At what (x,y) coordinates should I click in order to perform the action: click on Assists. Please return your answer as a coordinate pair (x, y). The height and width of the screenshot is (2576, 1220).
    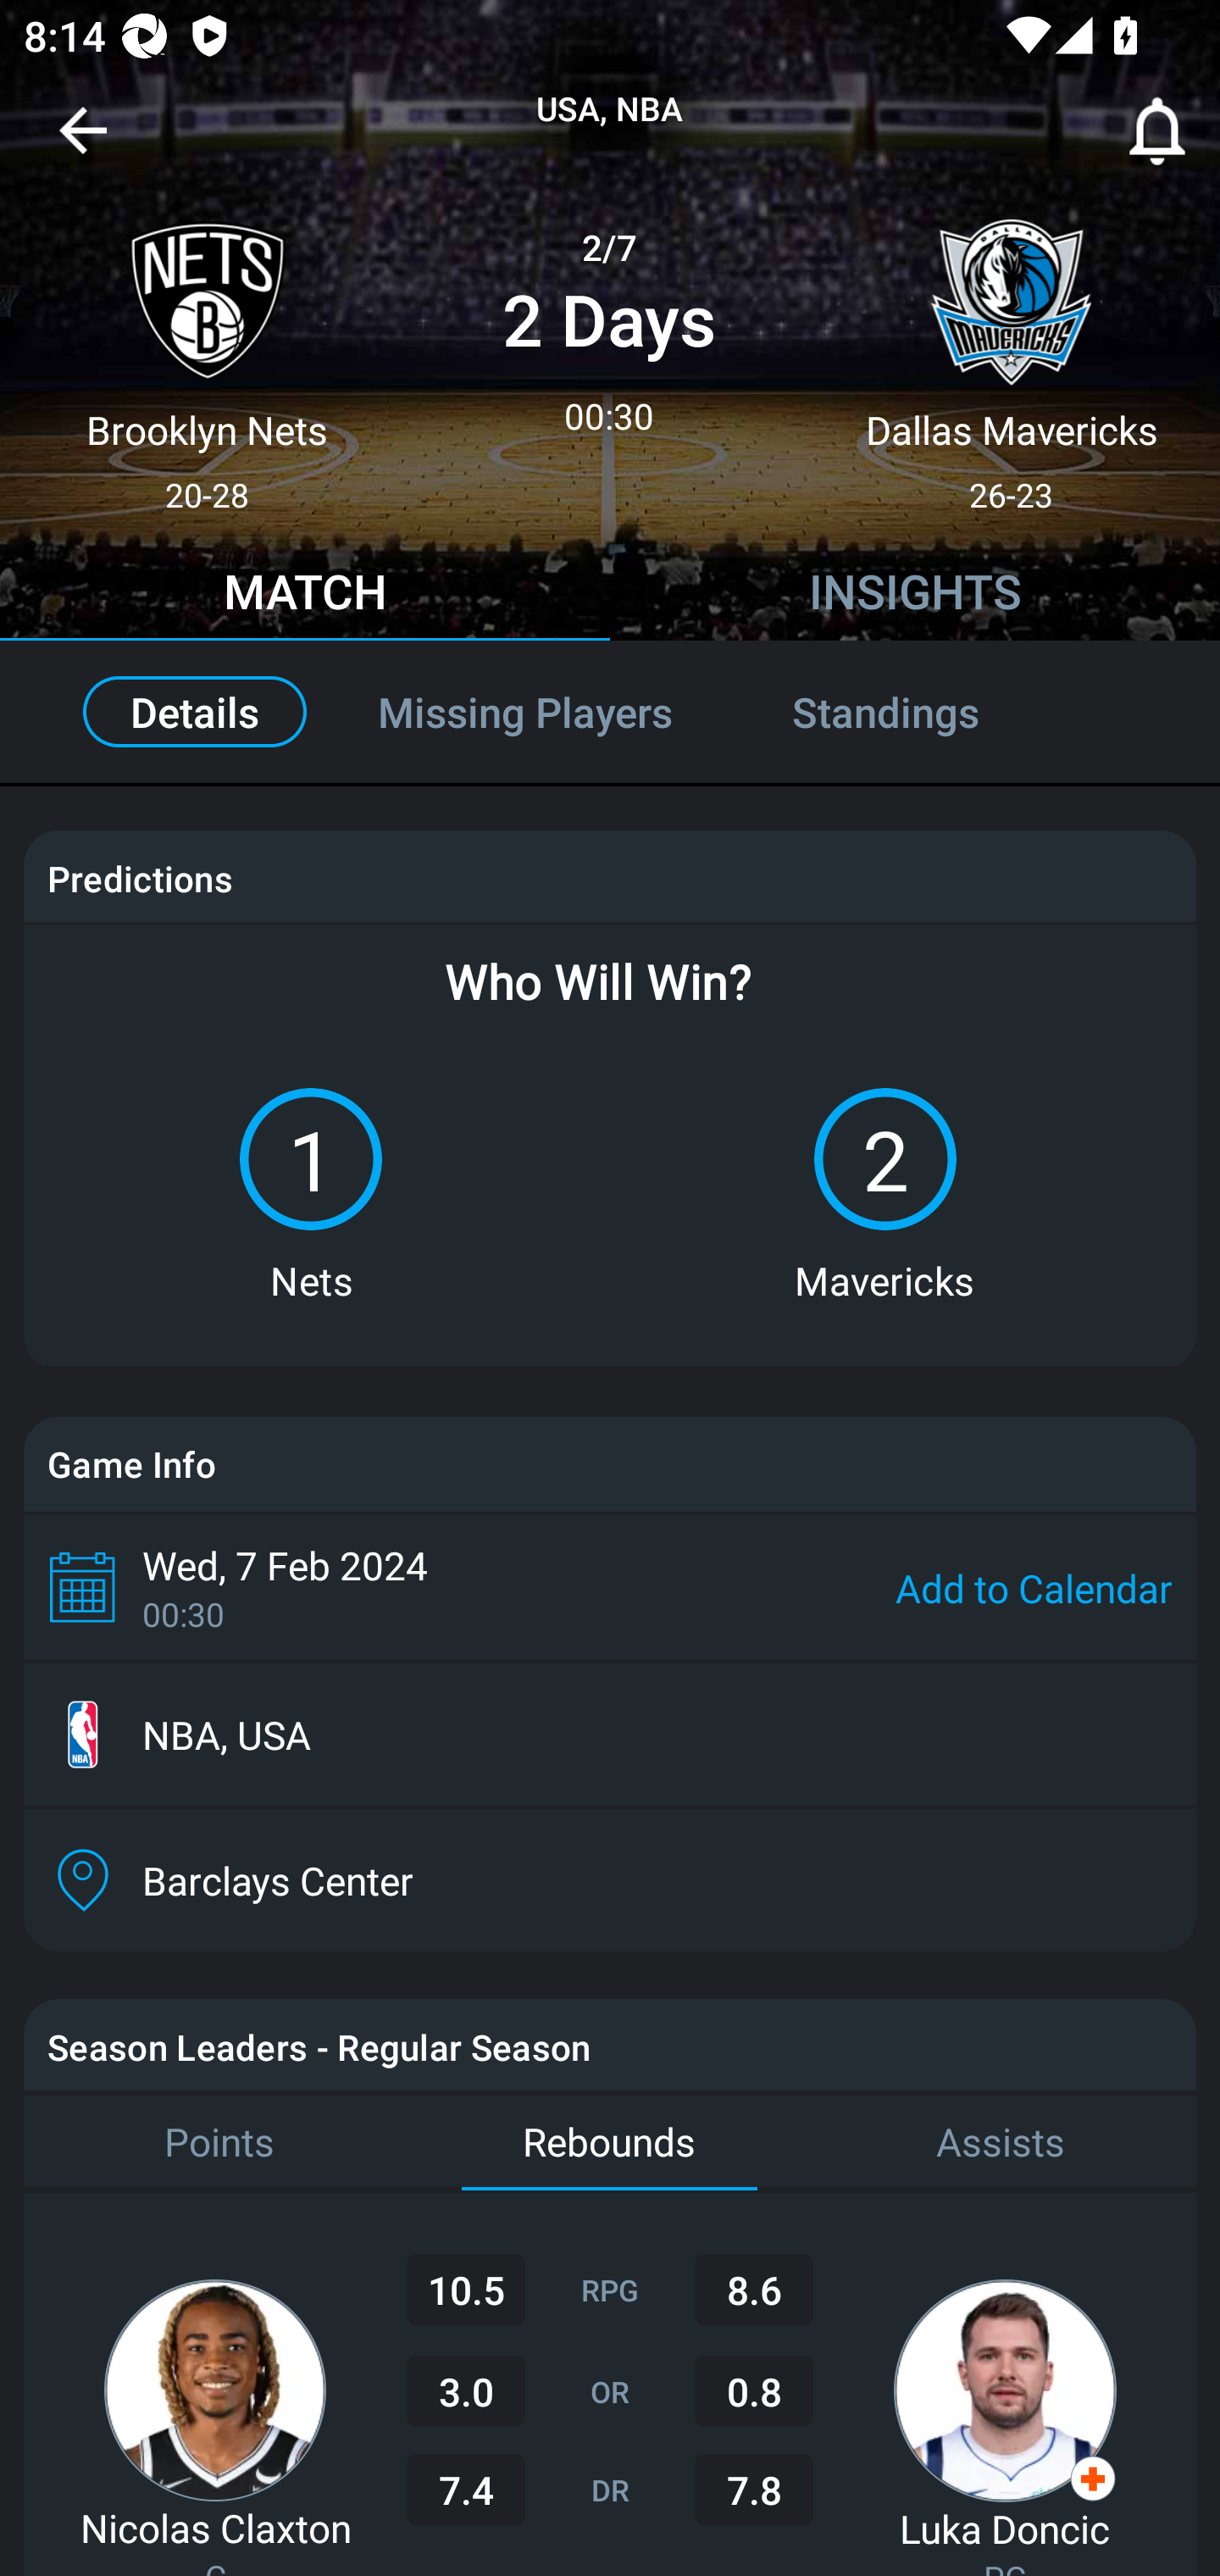
    Looking at the image, I should click on (1001, 2142).